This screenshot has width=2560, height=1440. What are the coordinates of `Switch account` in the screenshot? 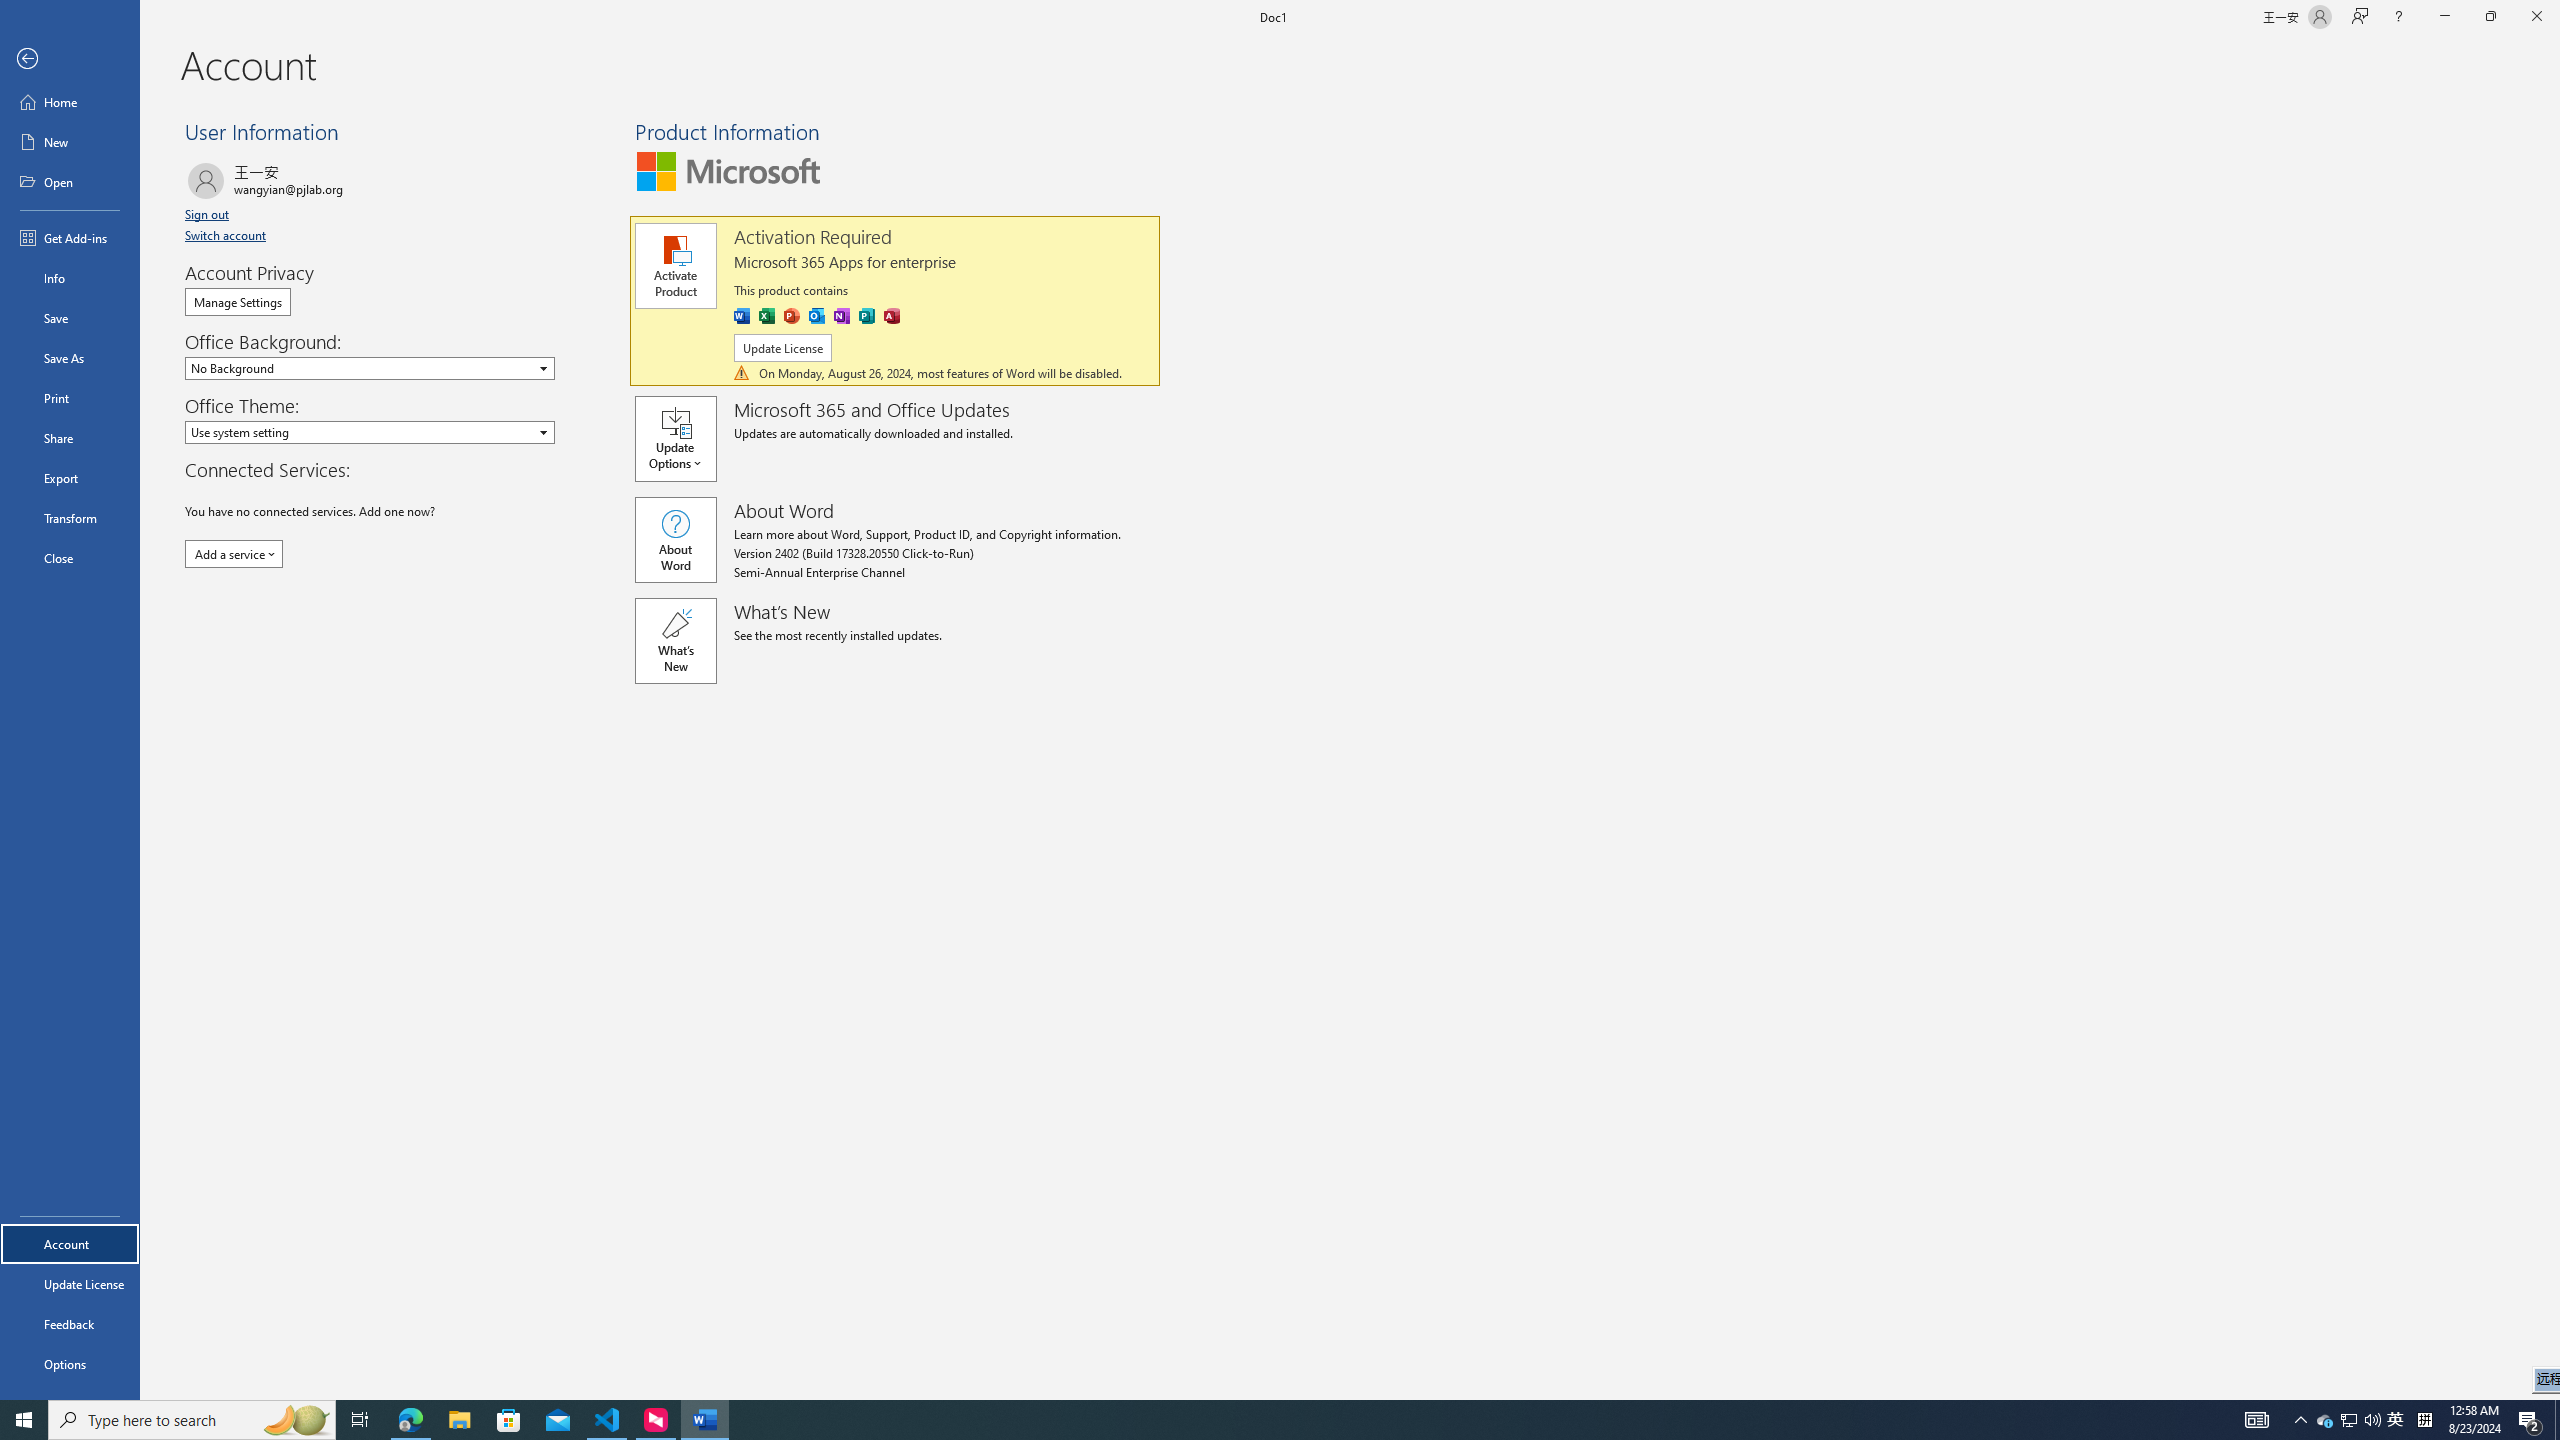 It's located at (226, 235).